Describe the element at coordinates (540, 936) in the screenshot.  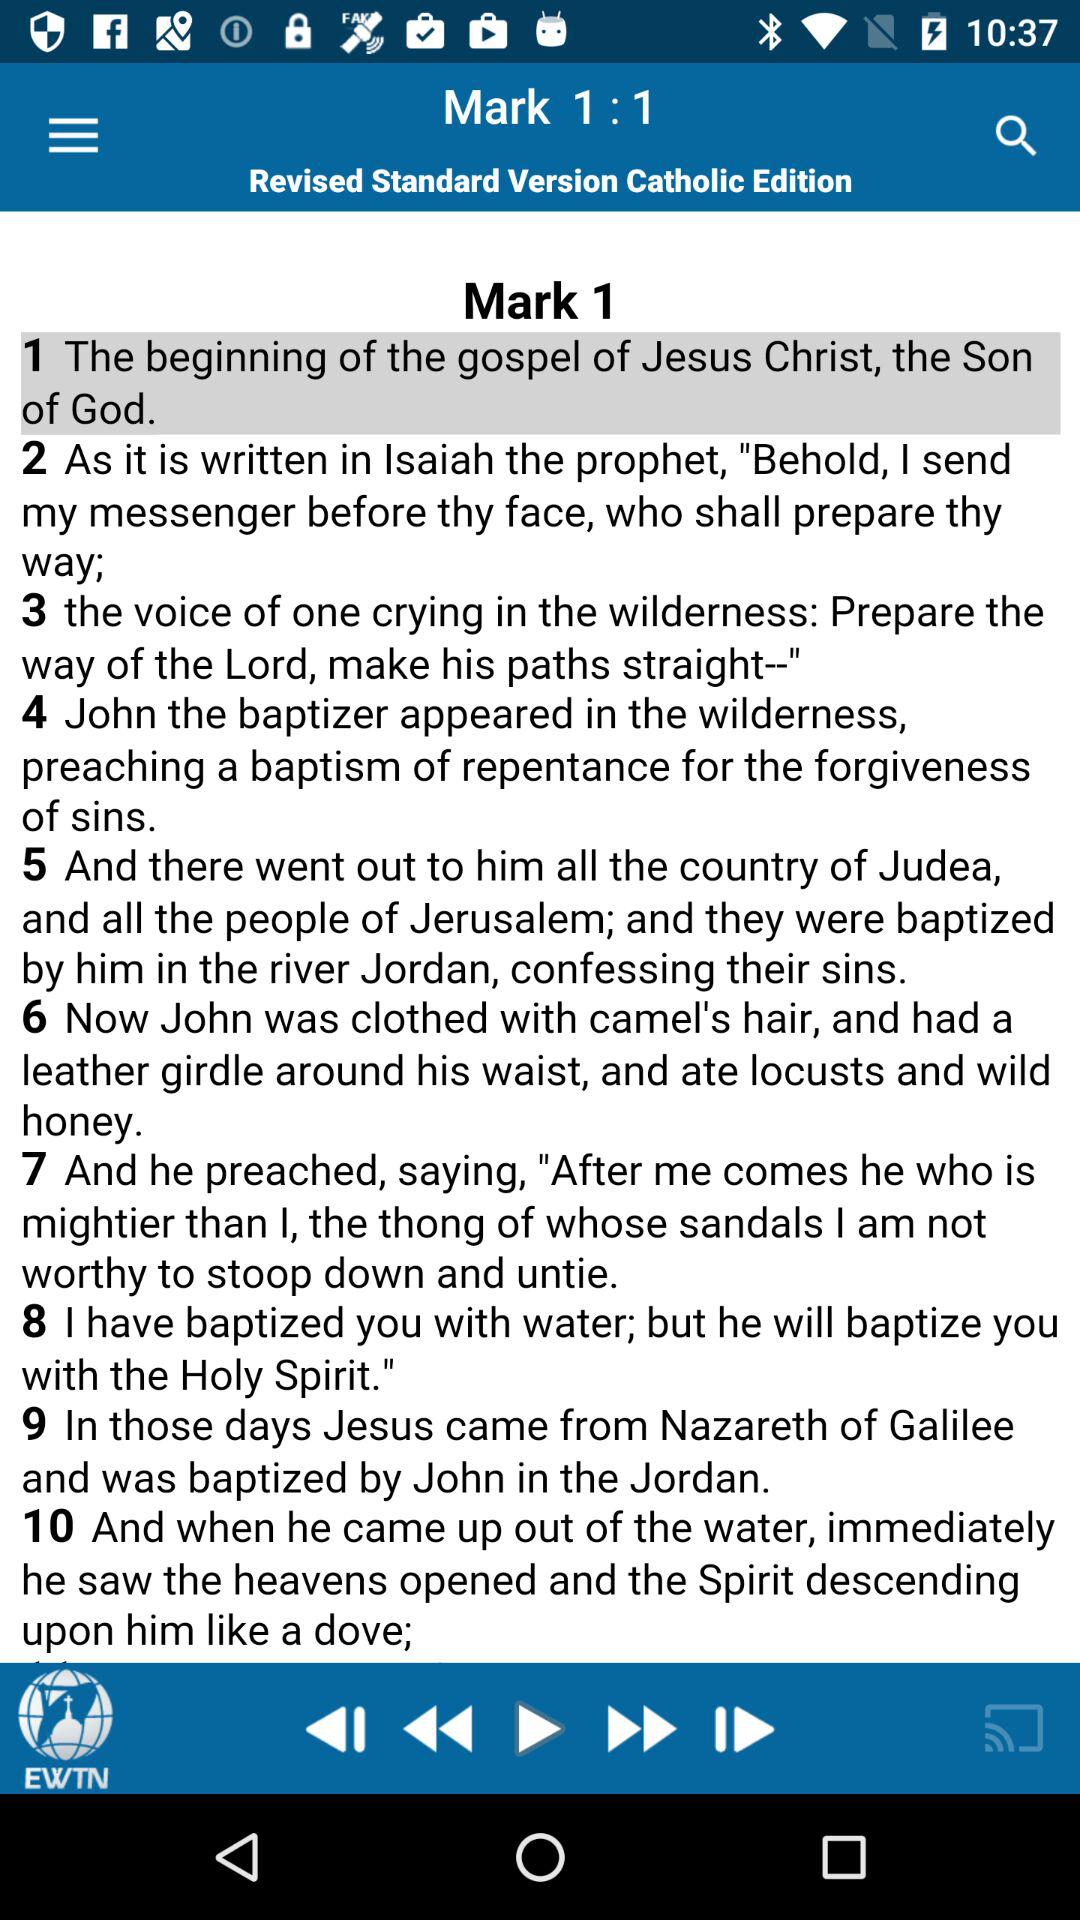
I see `advertisement` at that location.